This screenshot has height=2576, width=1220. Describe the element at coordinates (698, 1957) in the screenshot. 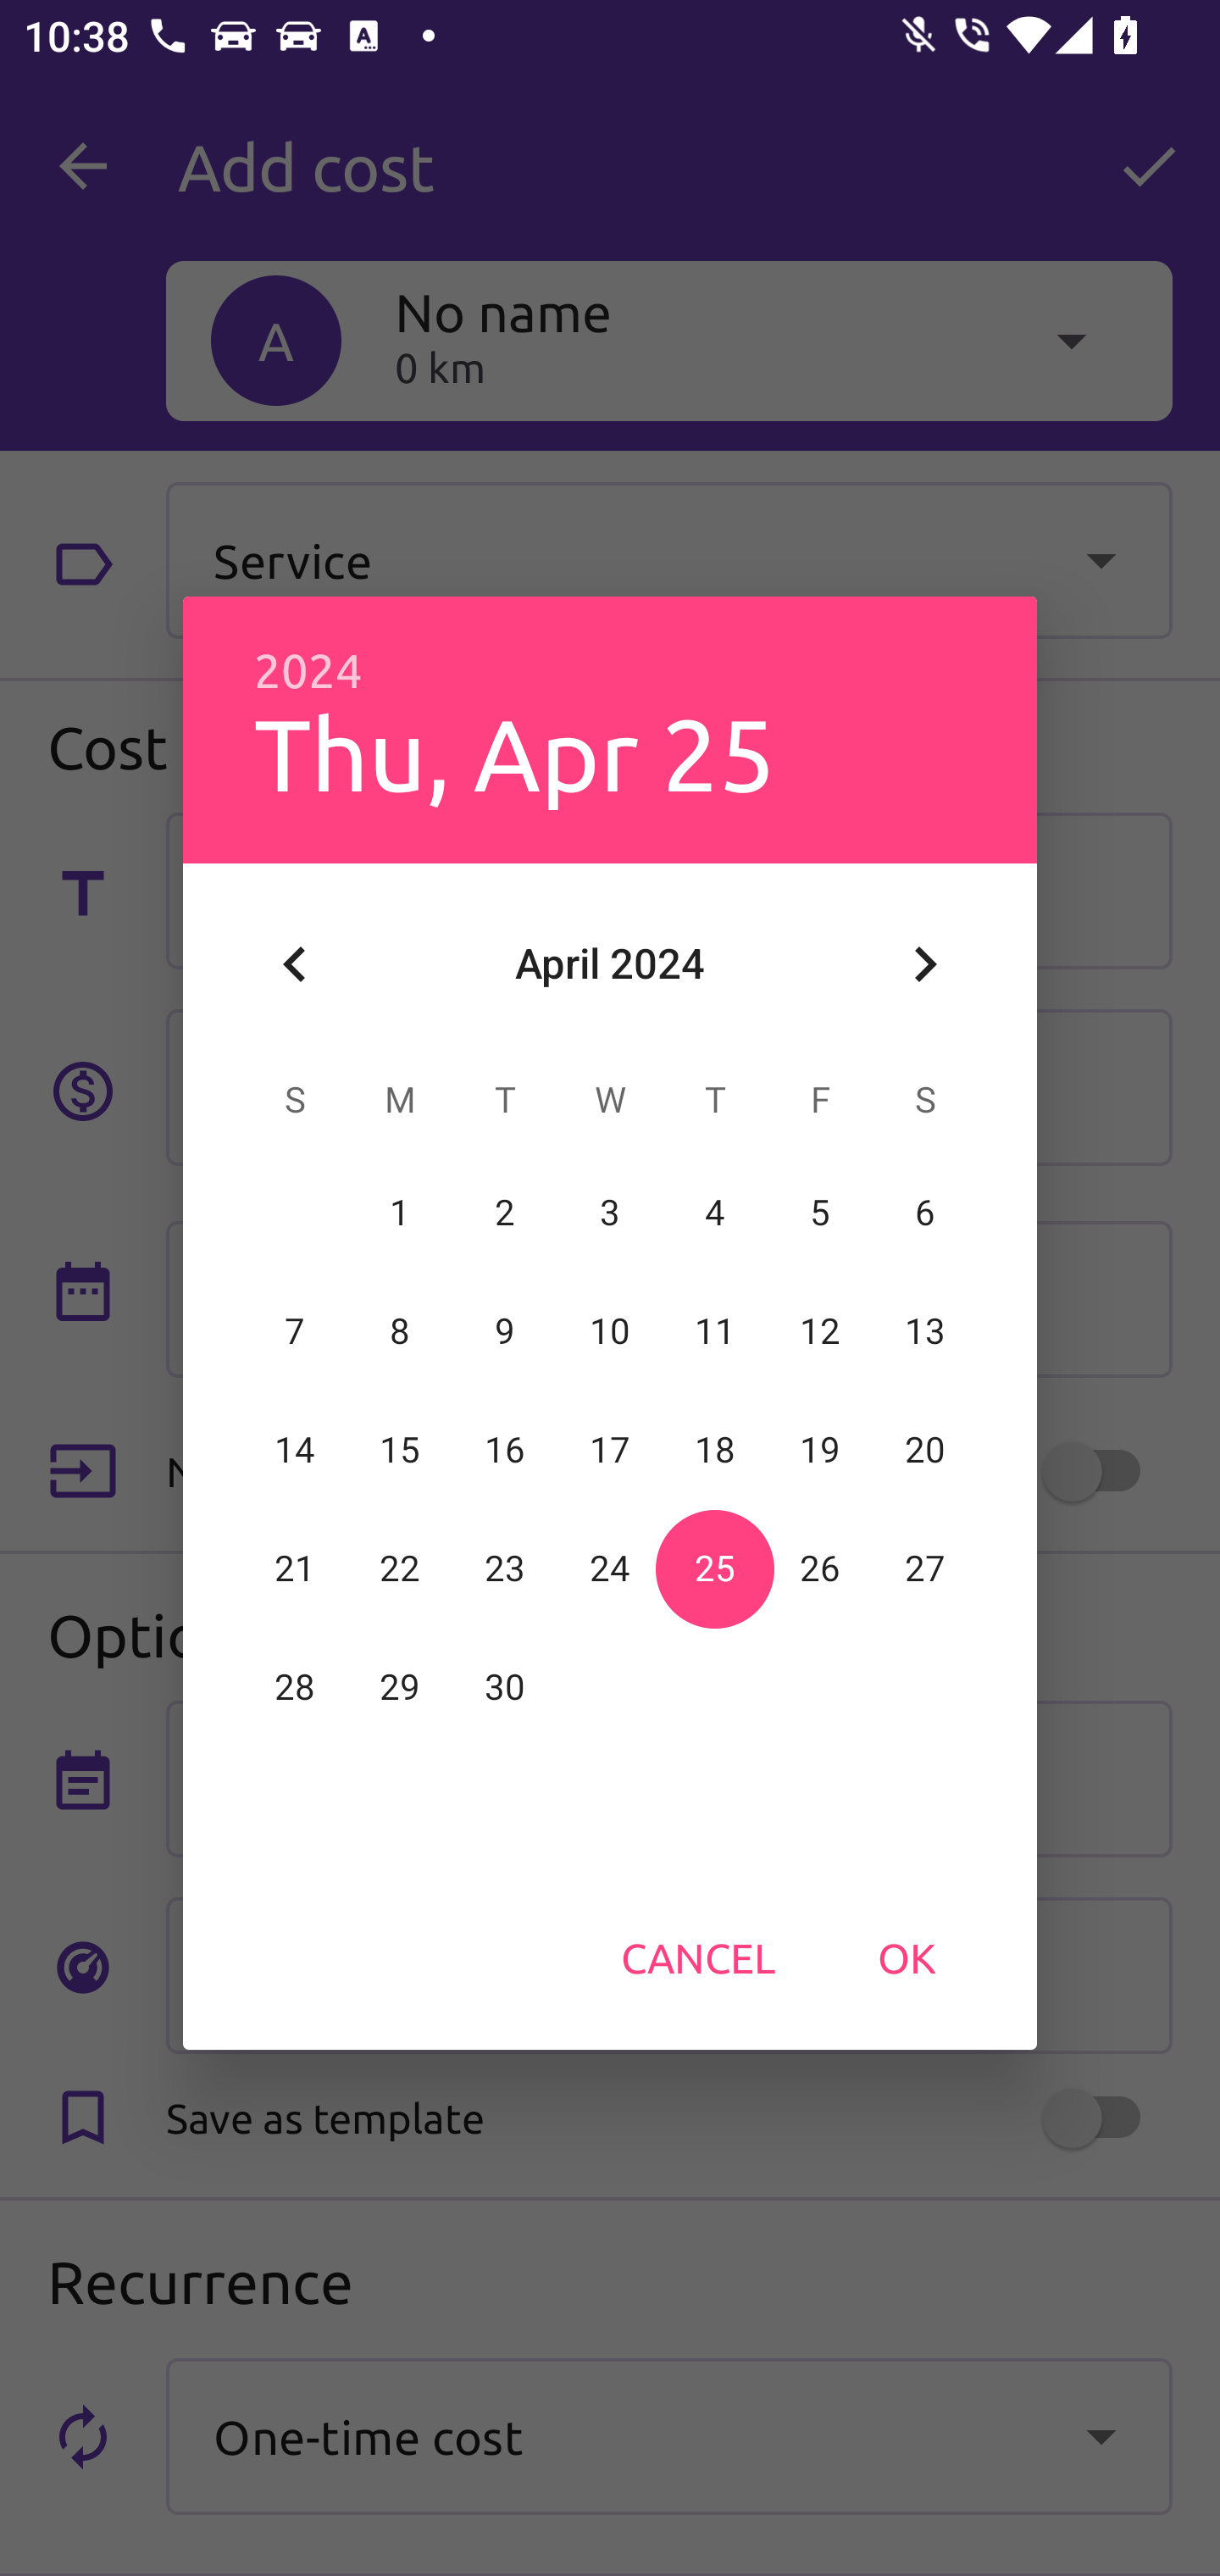

I see `CANCEL` at that location.